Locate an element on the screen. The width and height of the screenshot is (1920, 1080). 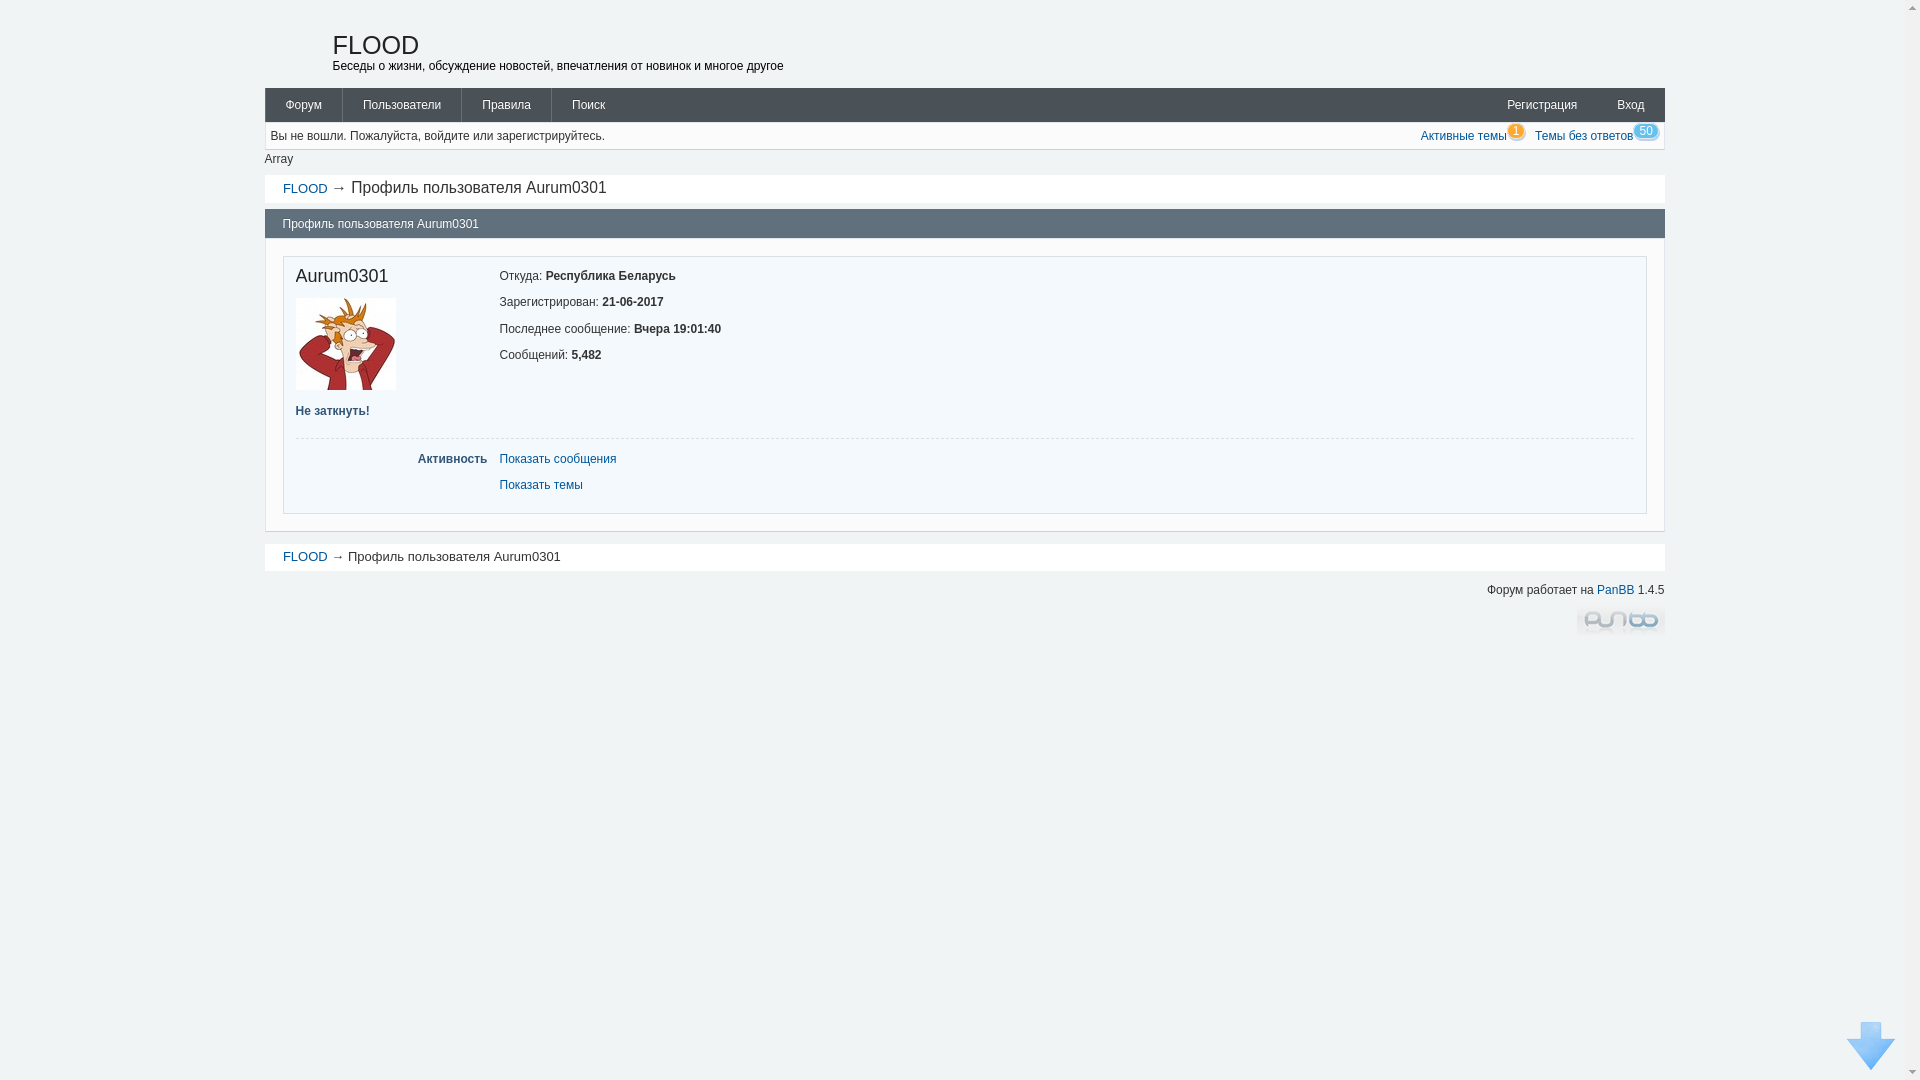
PanBB is located at coordinates (1616, 590).